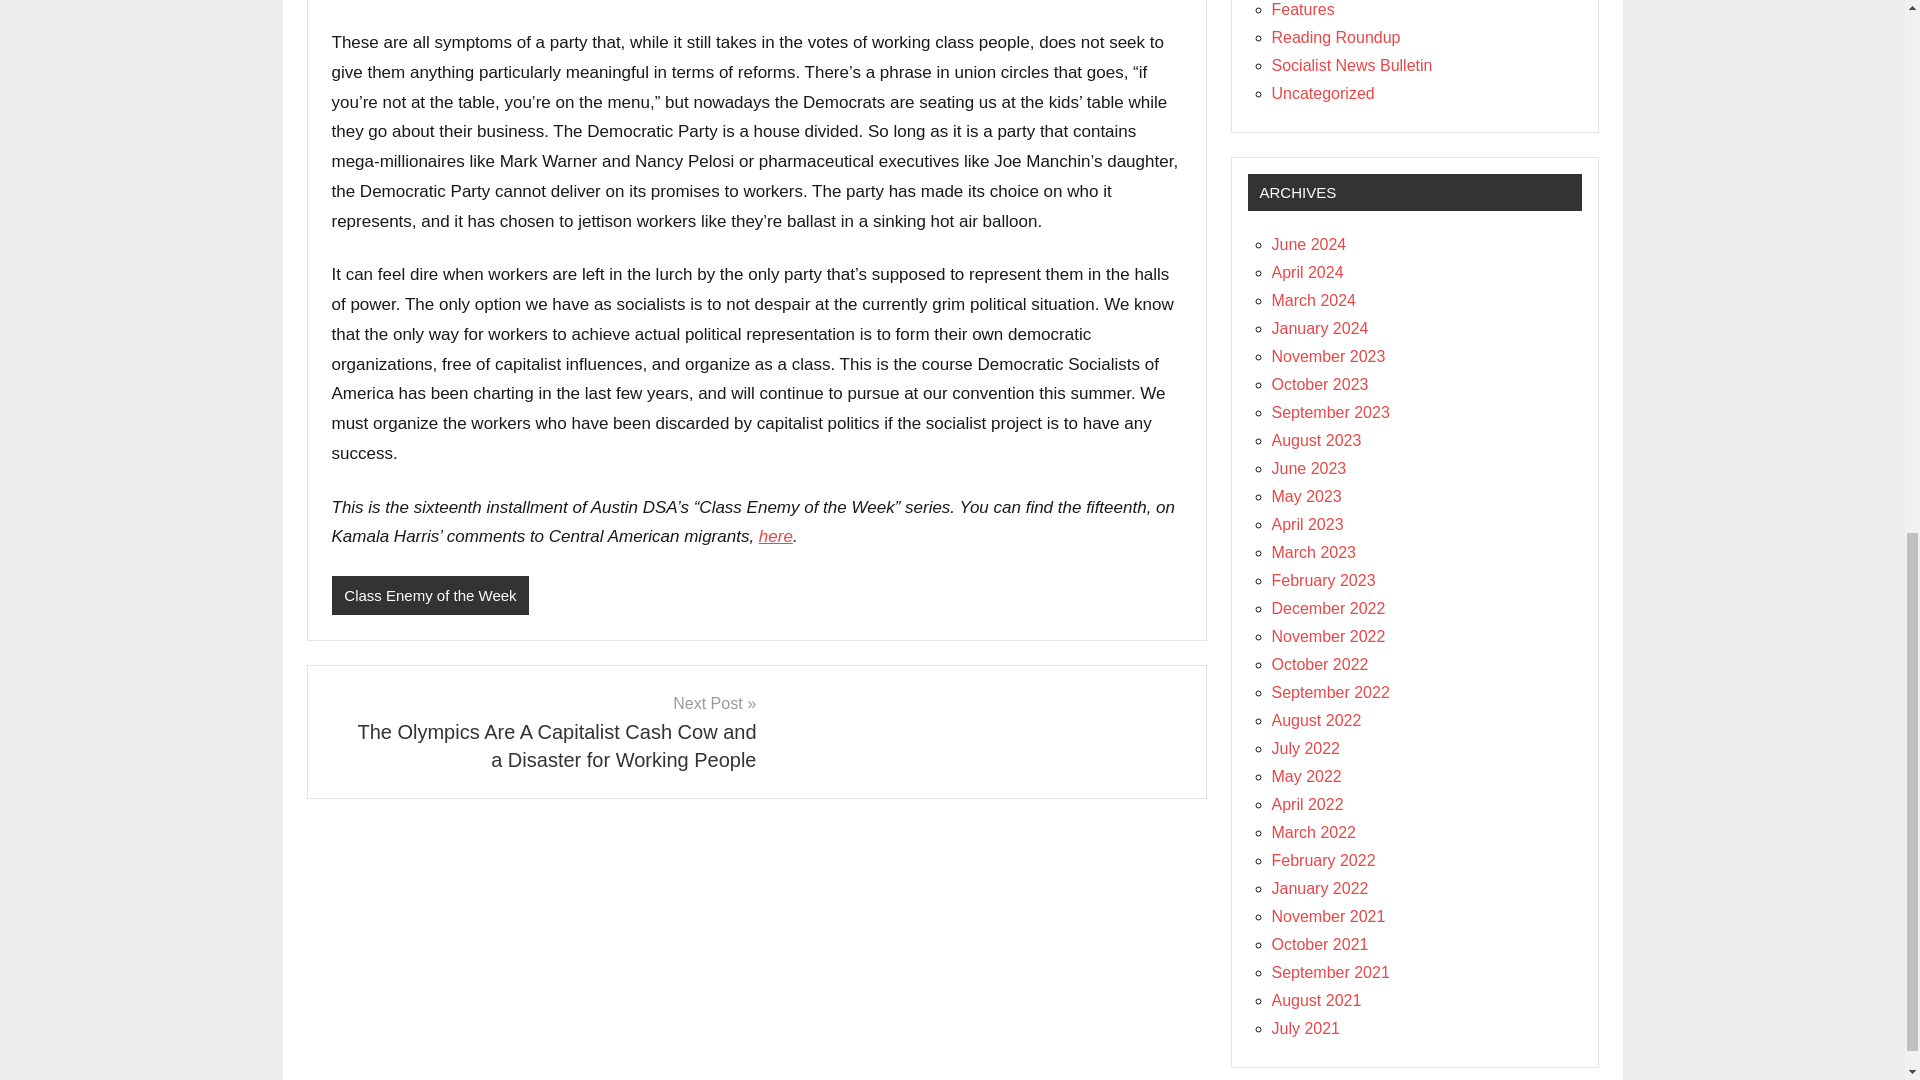  What do you see at coordinates (1330, 412) in the screenshot?
I see `September 2023` at bounding box center [1330, 412].